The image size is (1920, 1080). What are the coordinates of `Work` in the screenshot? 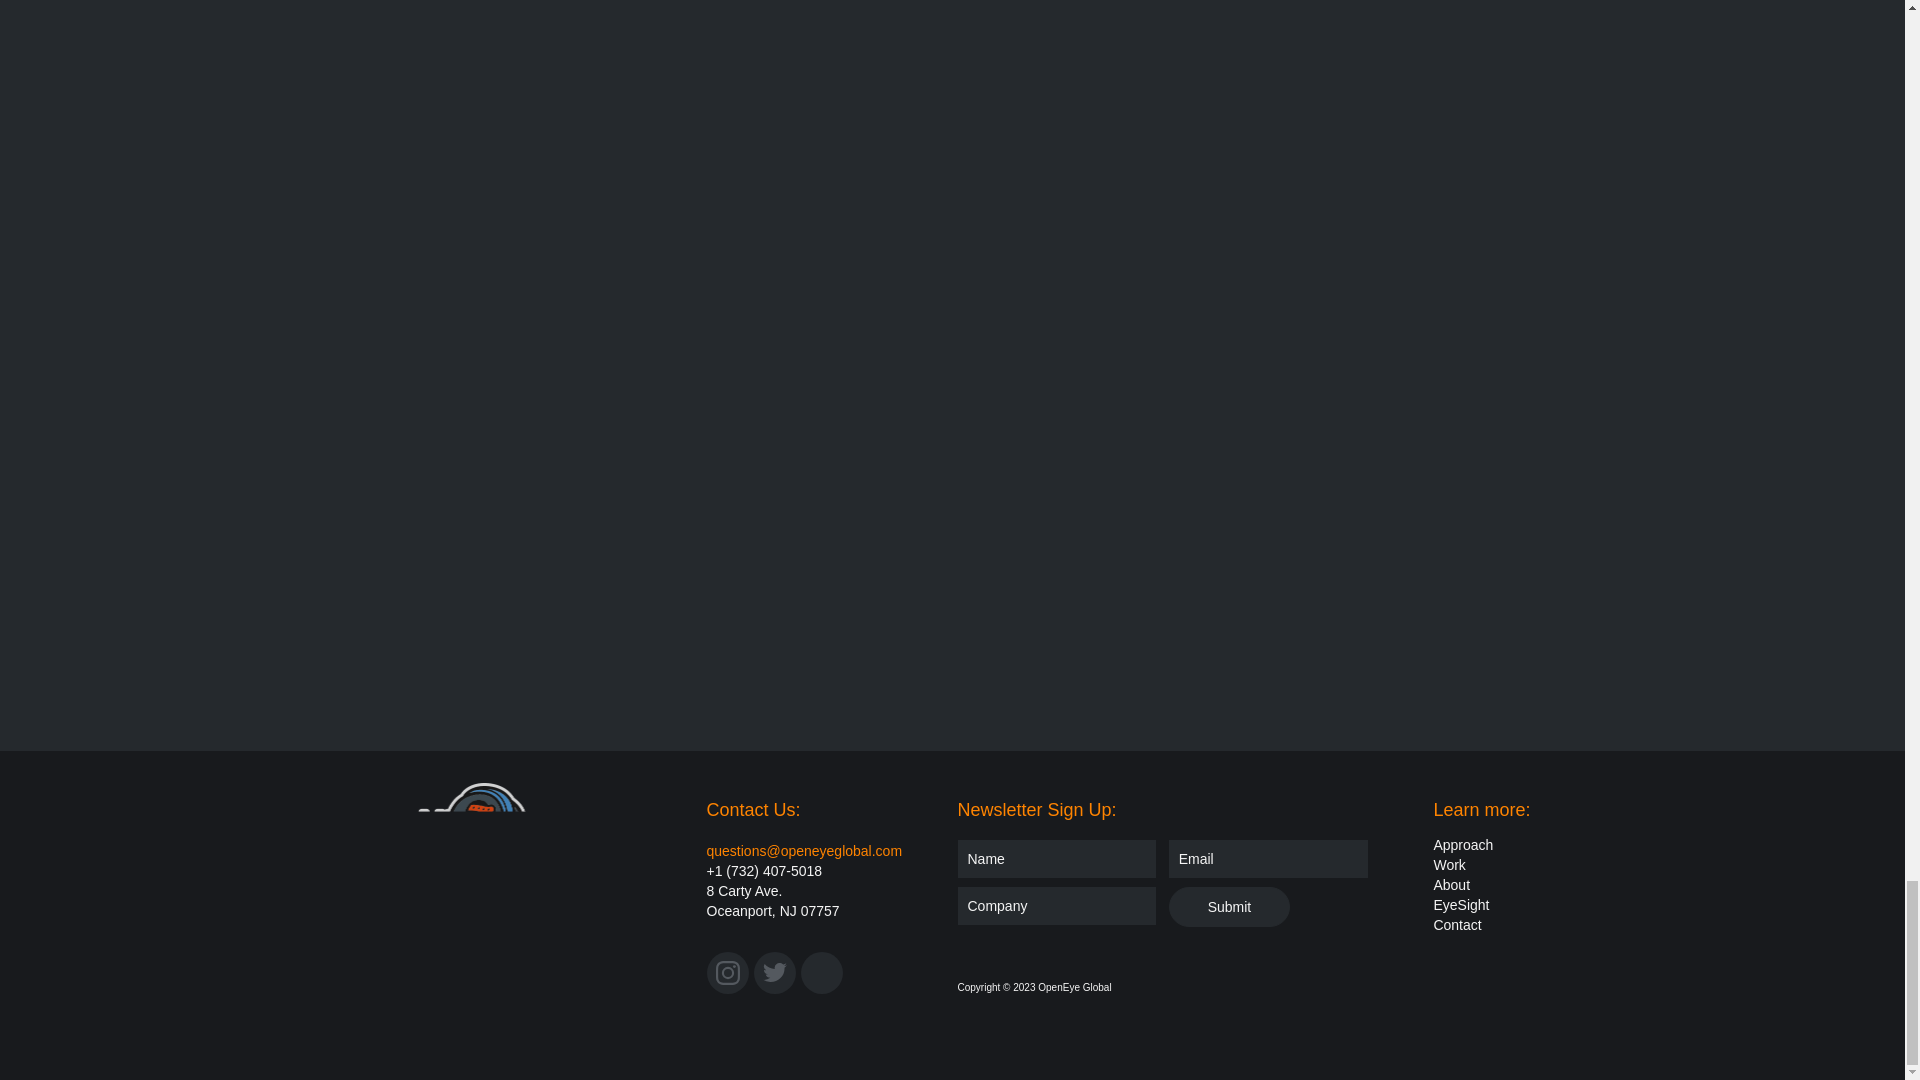 It's located at (1448, 864).